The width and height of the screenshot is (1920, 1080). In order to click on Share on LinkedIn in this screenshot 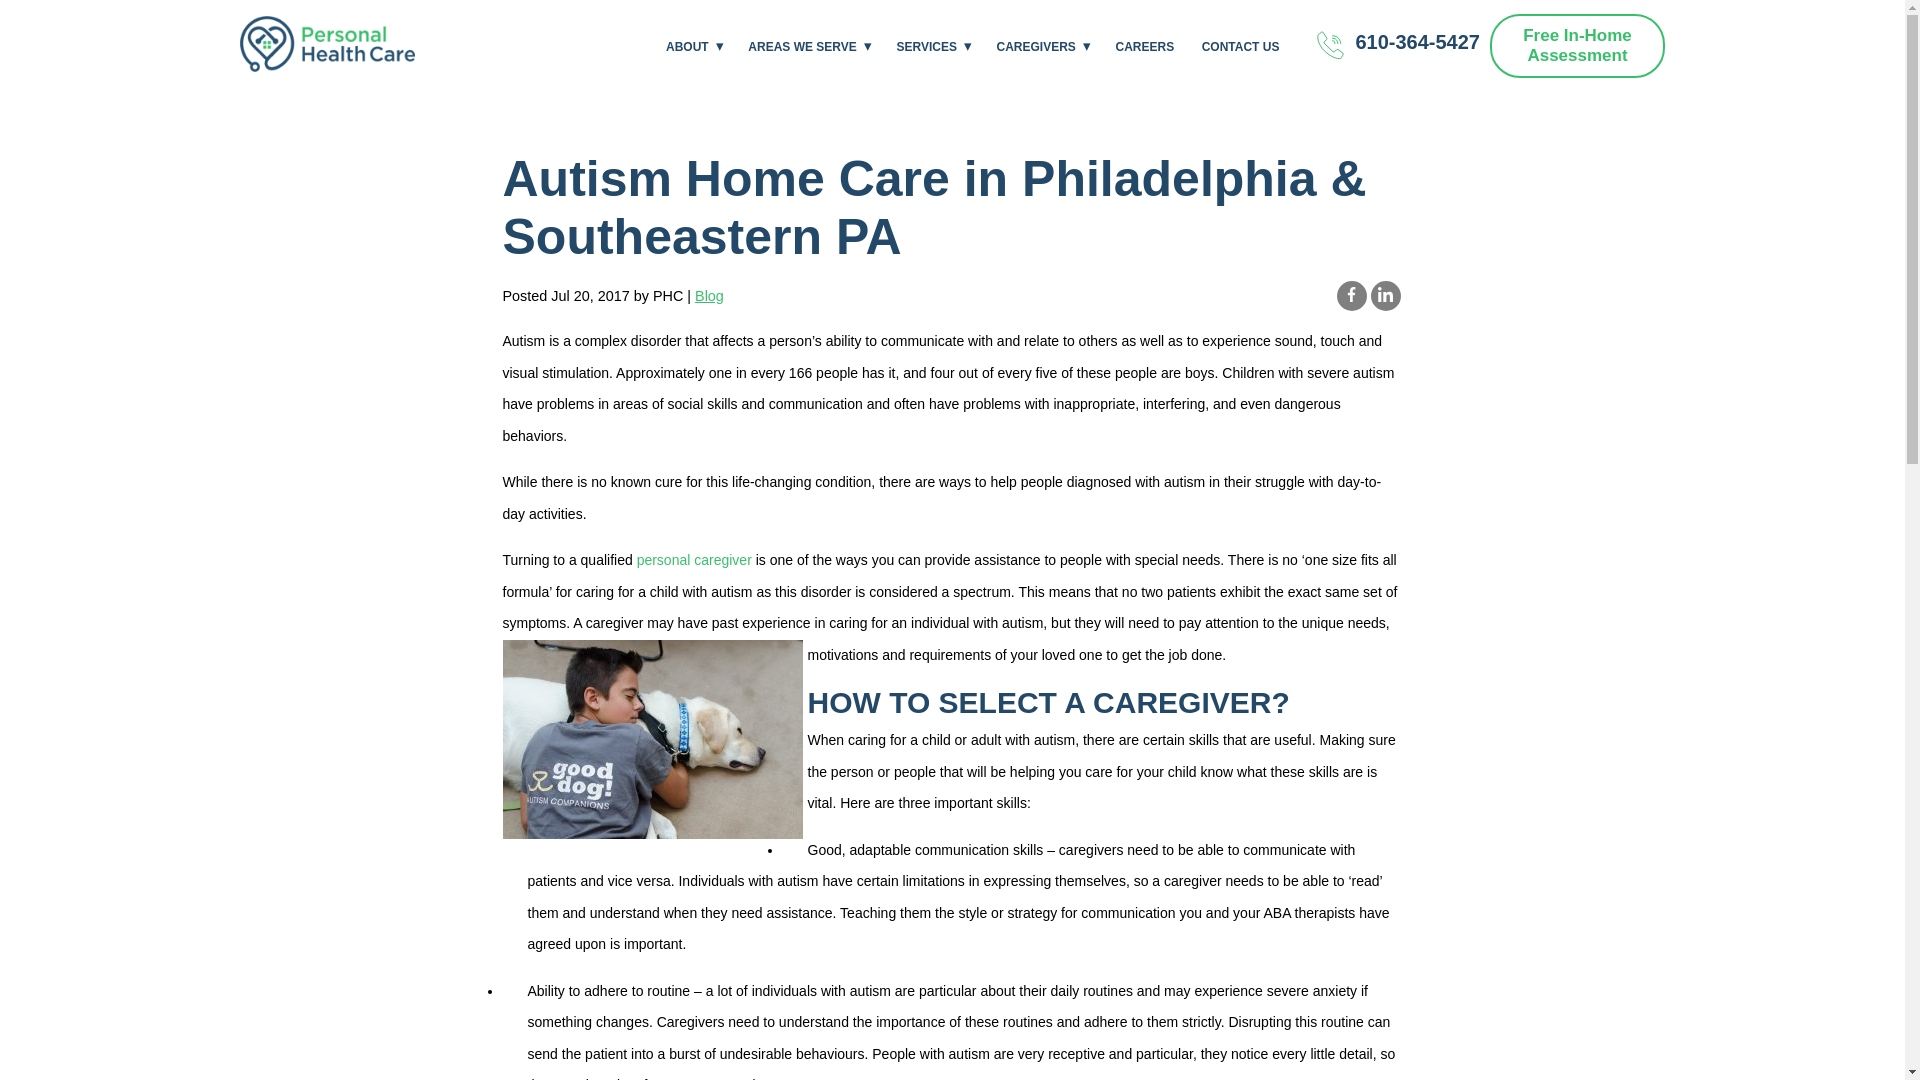, I will do `click(1384, 296)`.